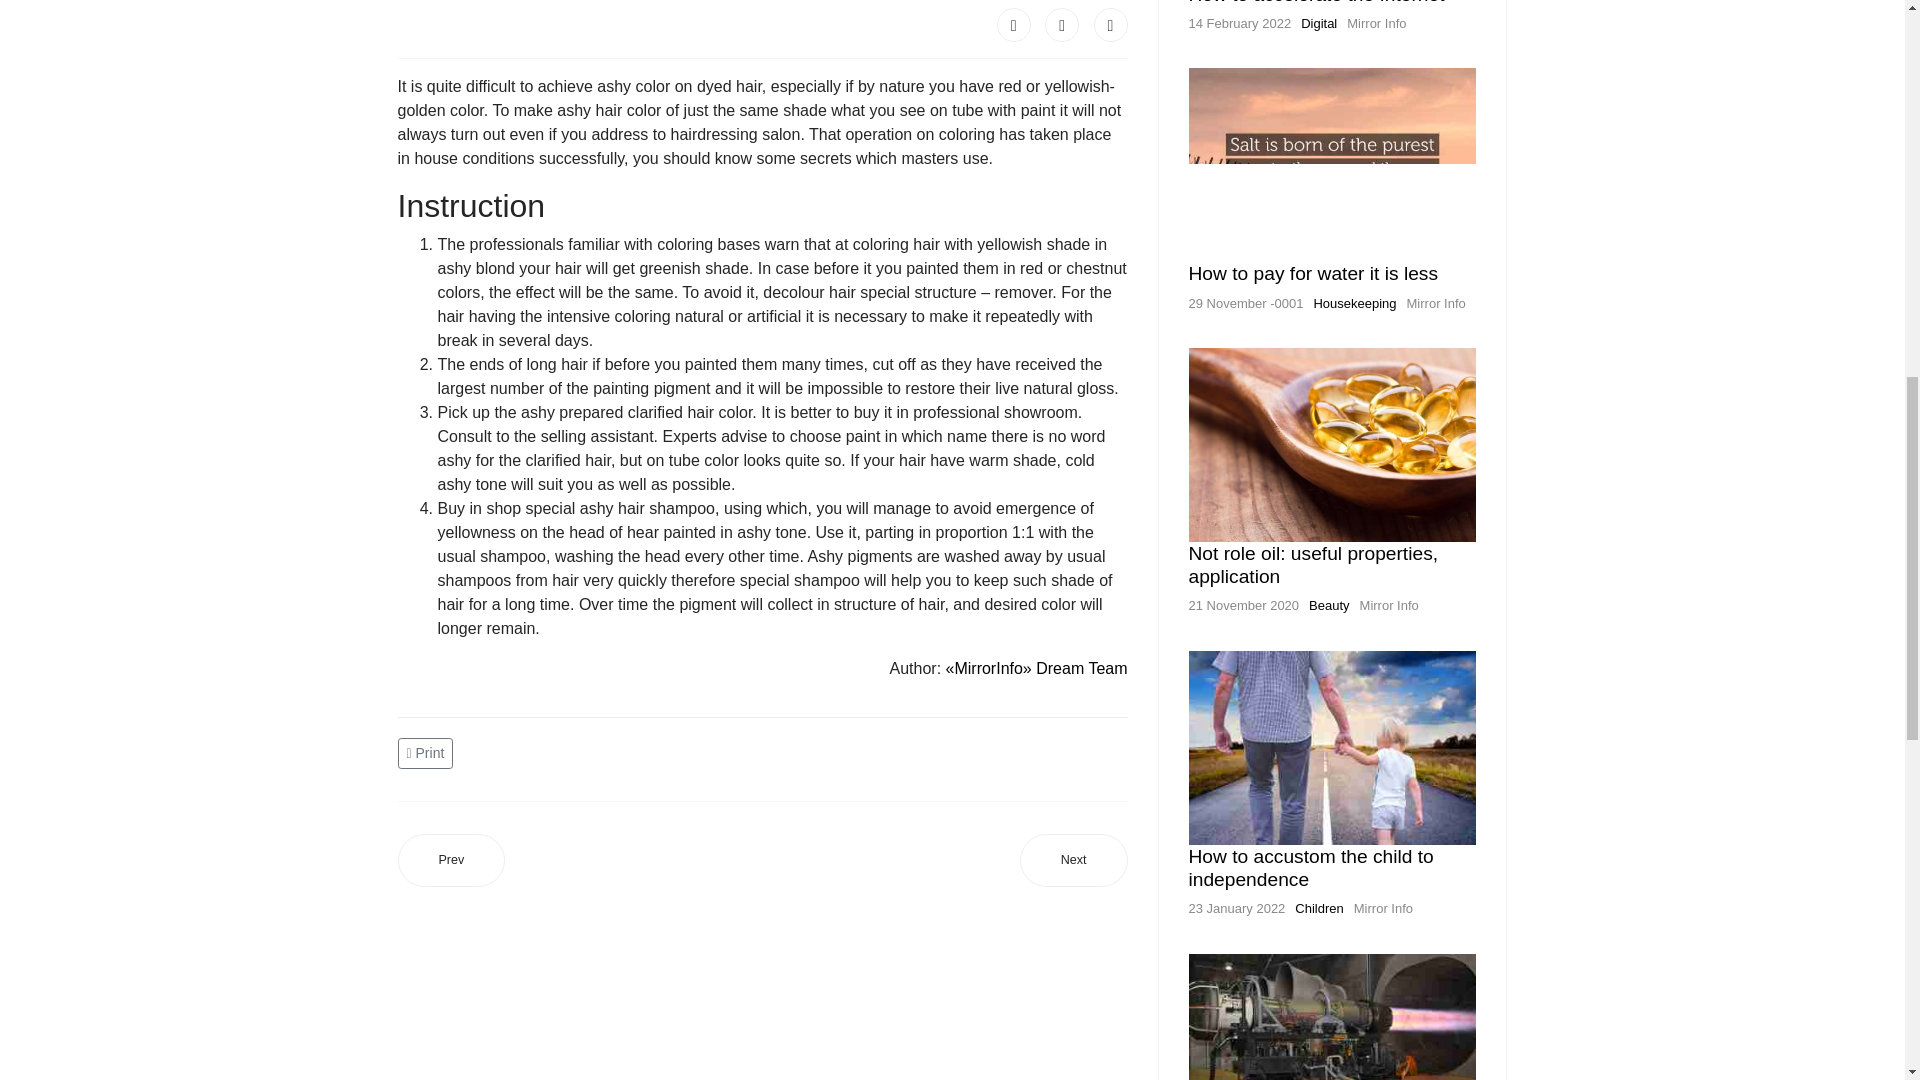 The width and height of the screenshot is (1920, 1080). What do you see at coordinates (1074, 860) in the screenshot?
I see `Next` at bounding box center [1074, 860].